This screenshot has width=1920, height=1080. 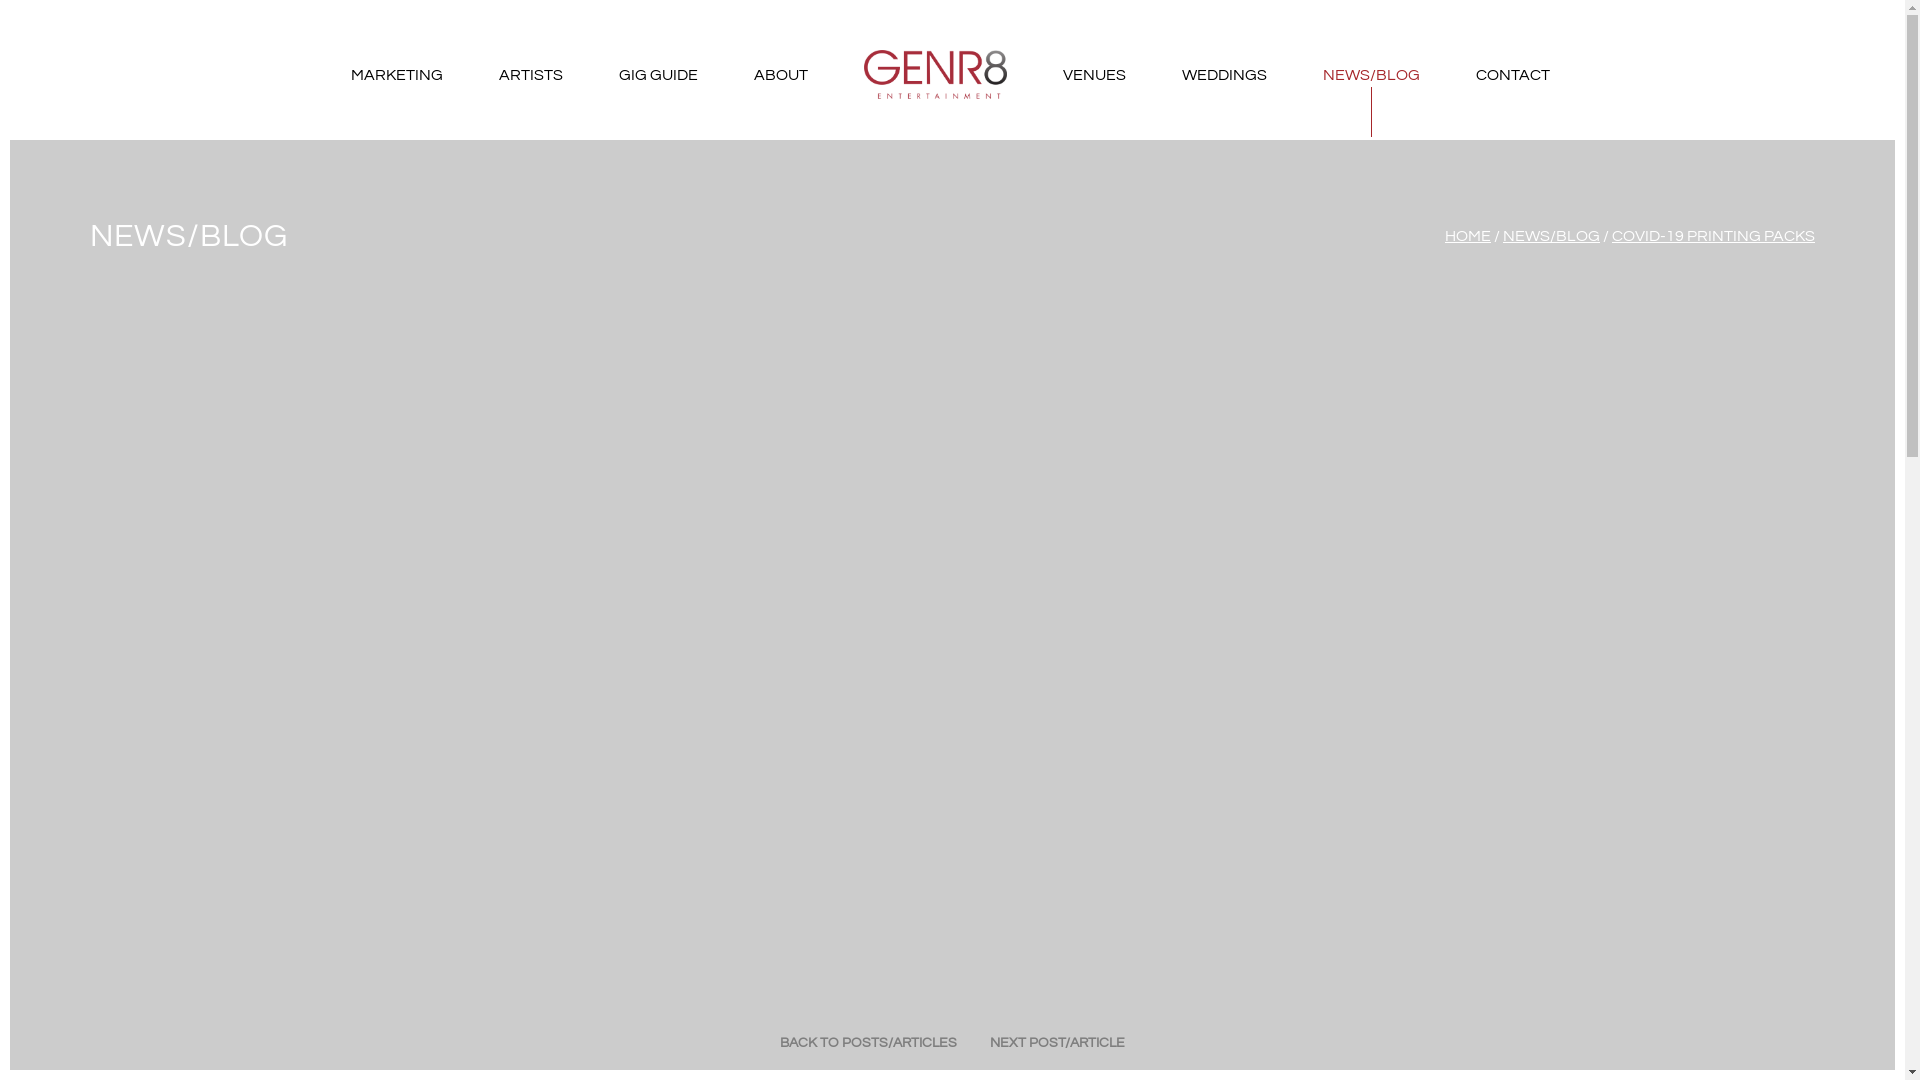 What do you see at coordinates (1468, 236) in the screenshot?
I see `HOME` at bounding box center [1468, 236].